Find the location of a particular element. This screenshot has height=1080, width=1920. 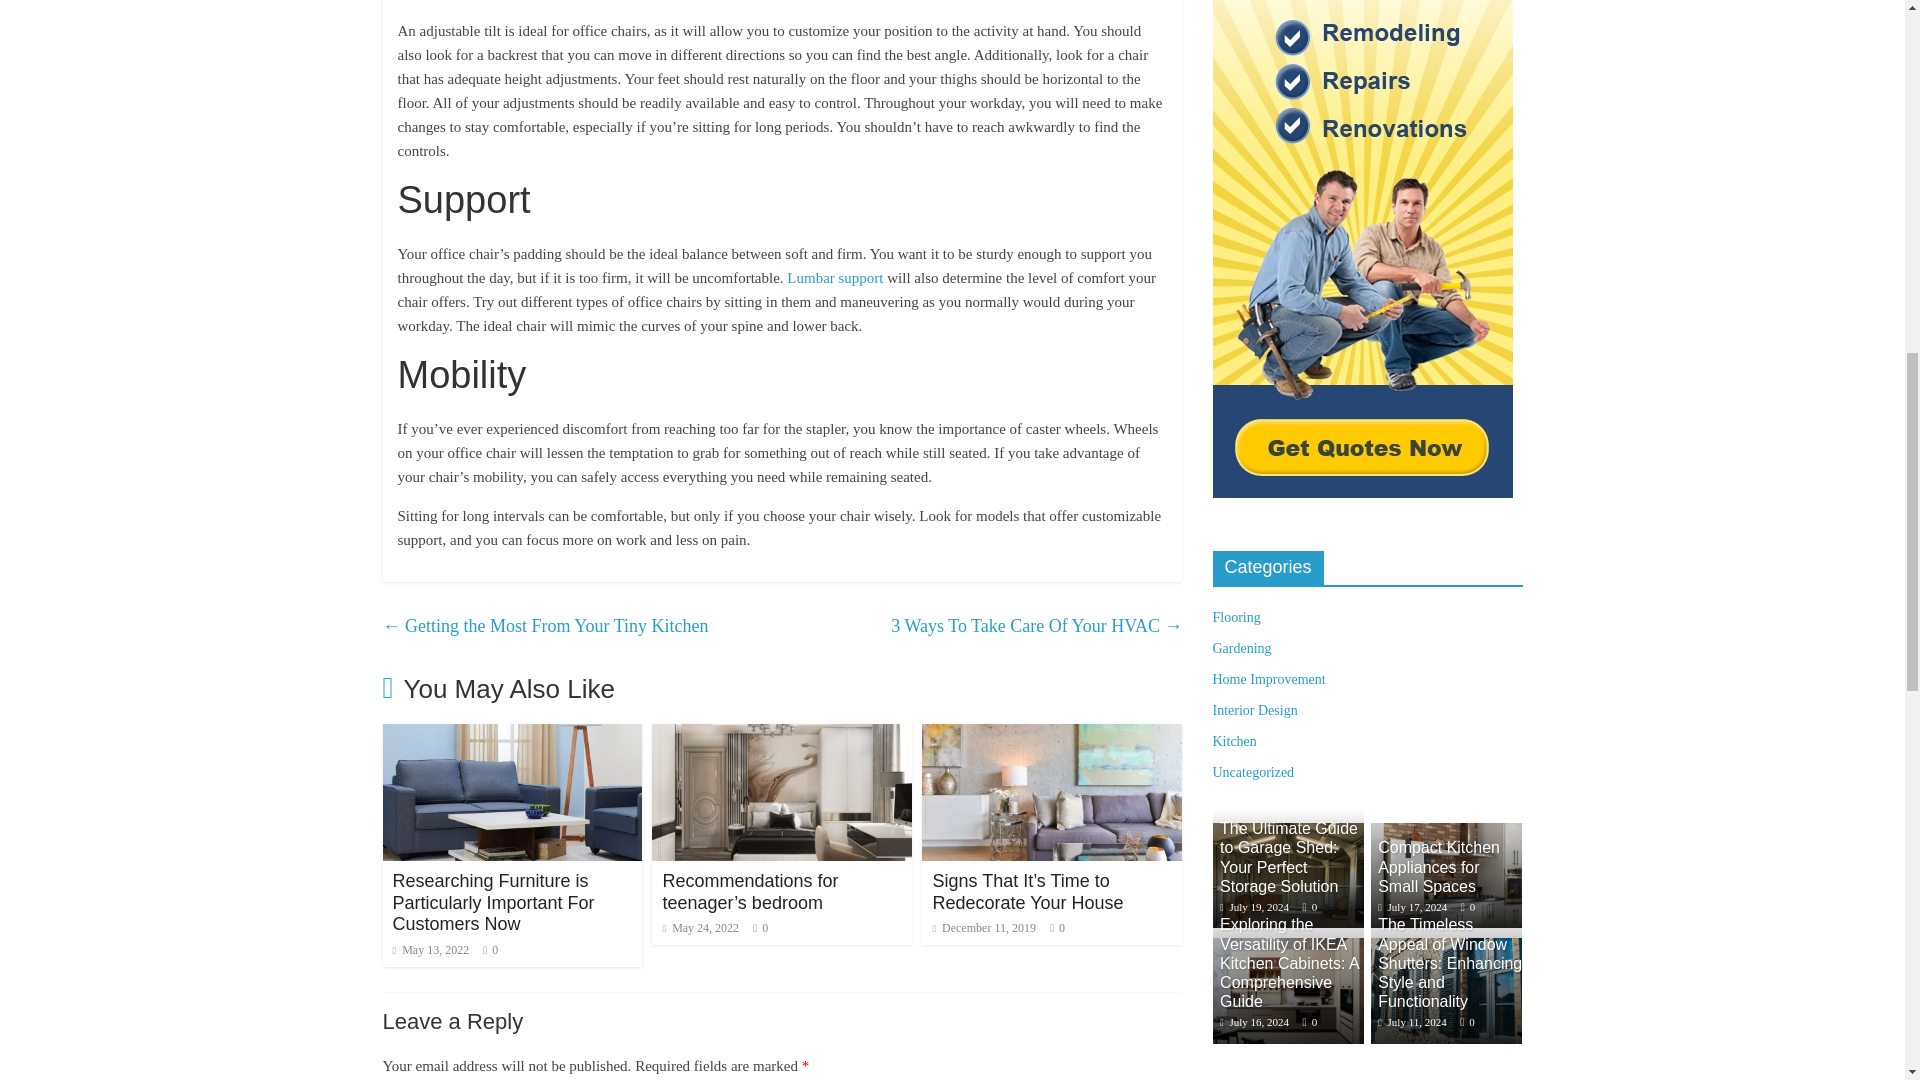

May 24, 2022 is located at coordinates (700, 928).